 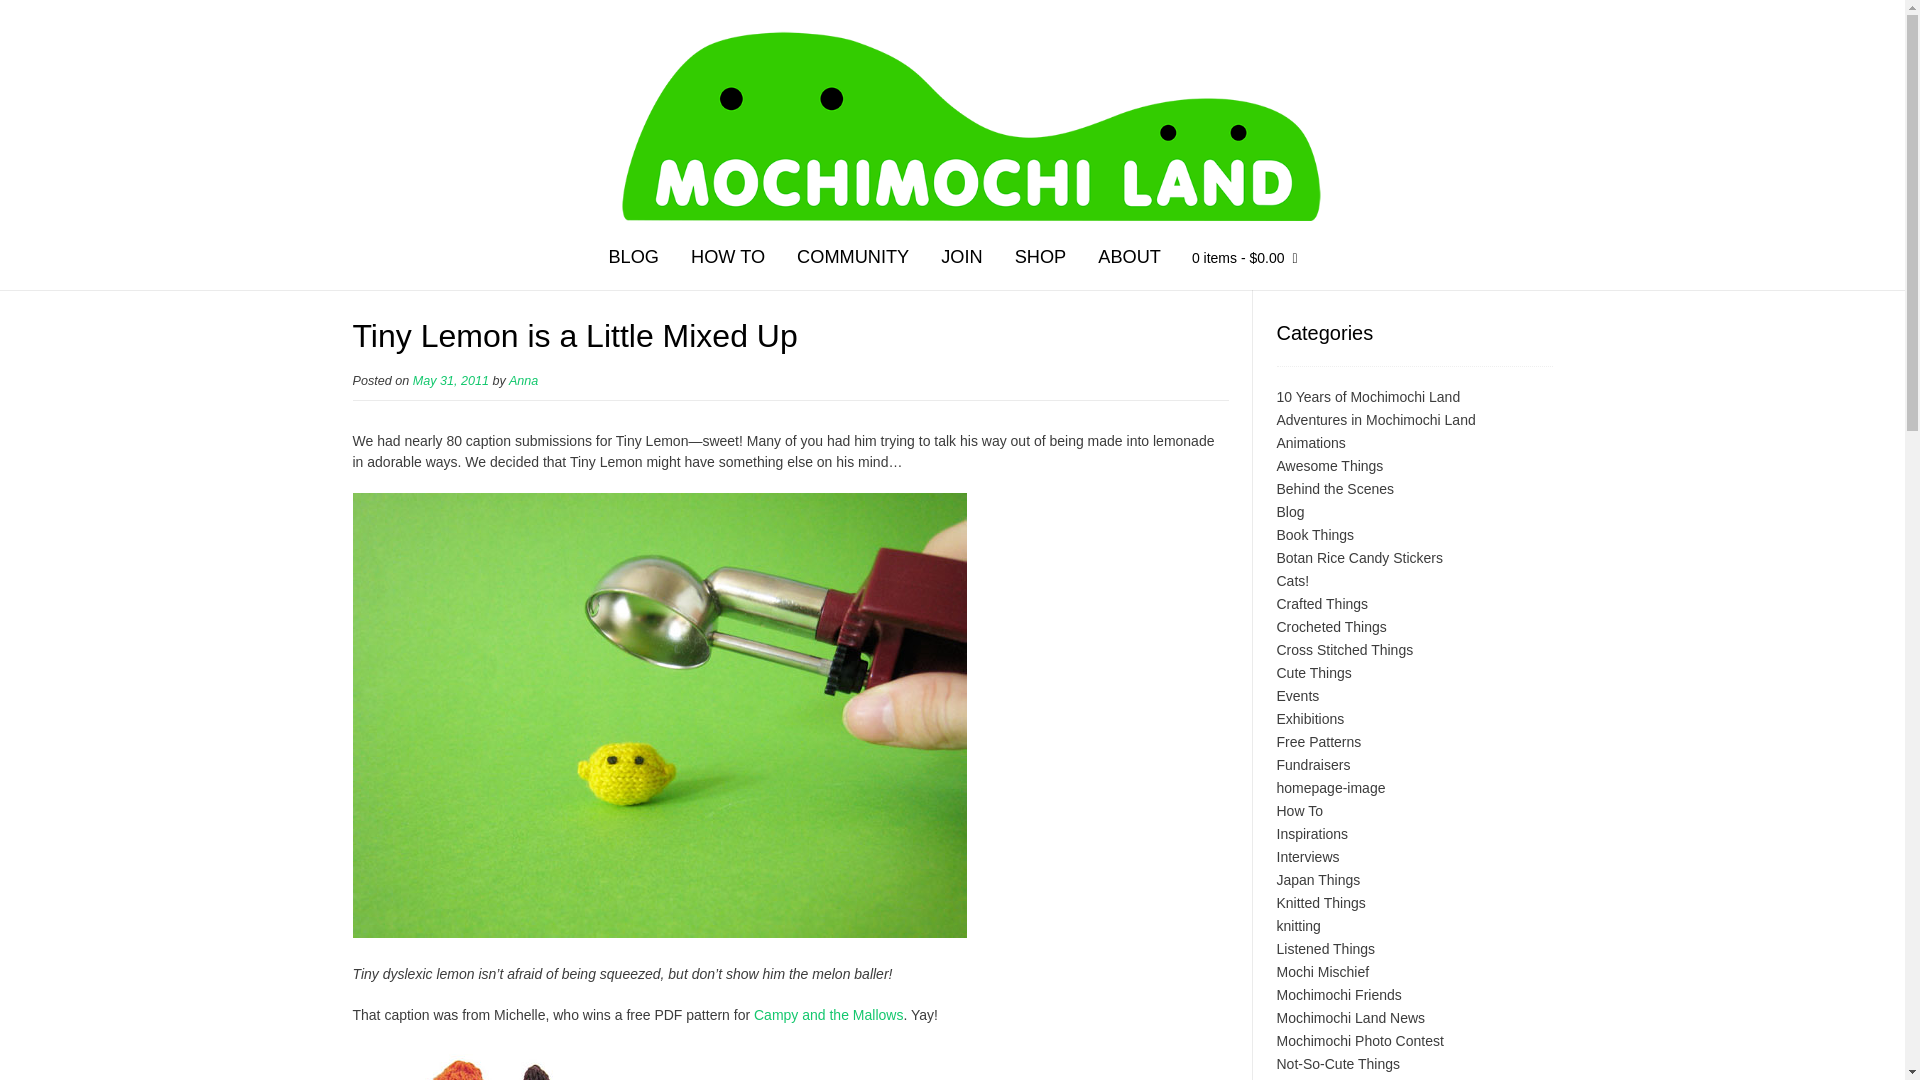 What do you see at coordinates (1375, 419) in the screenshot?
I see `Adventures in Mochimochi Land` at bounding box center [1375, 419].